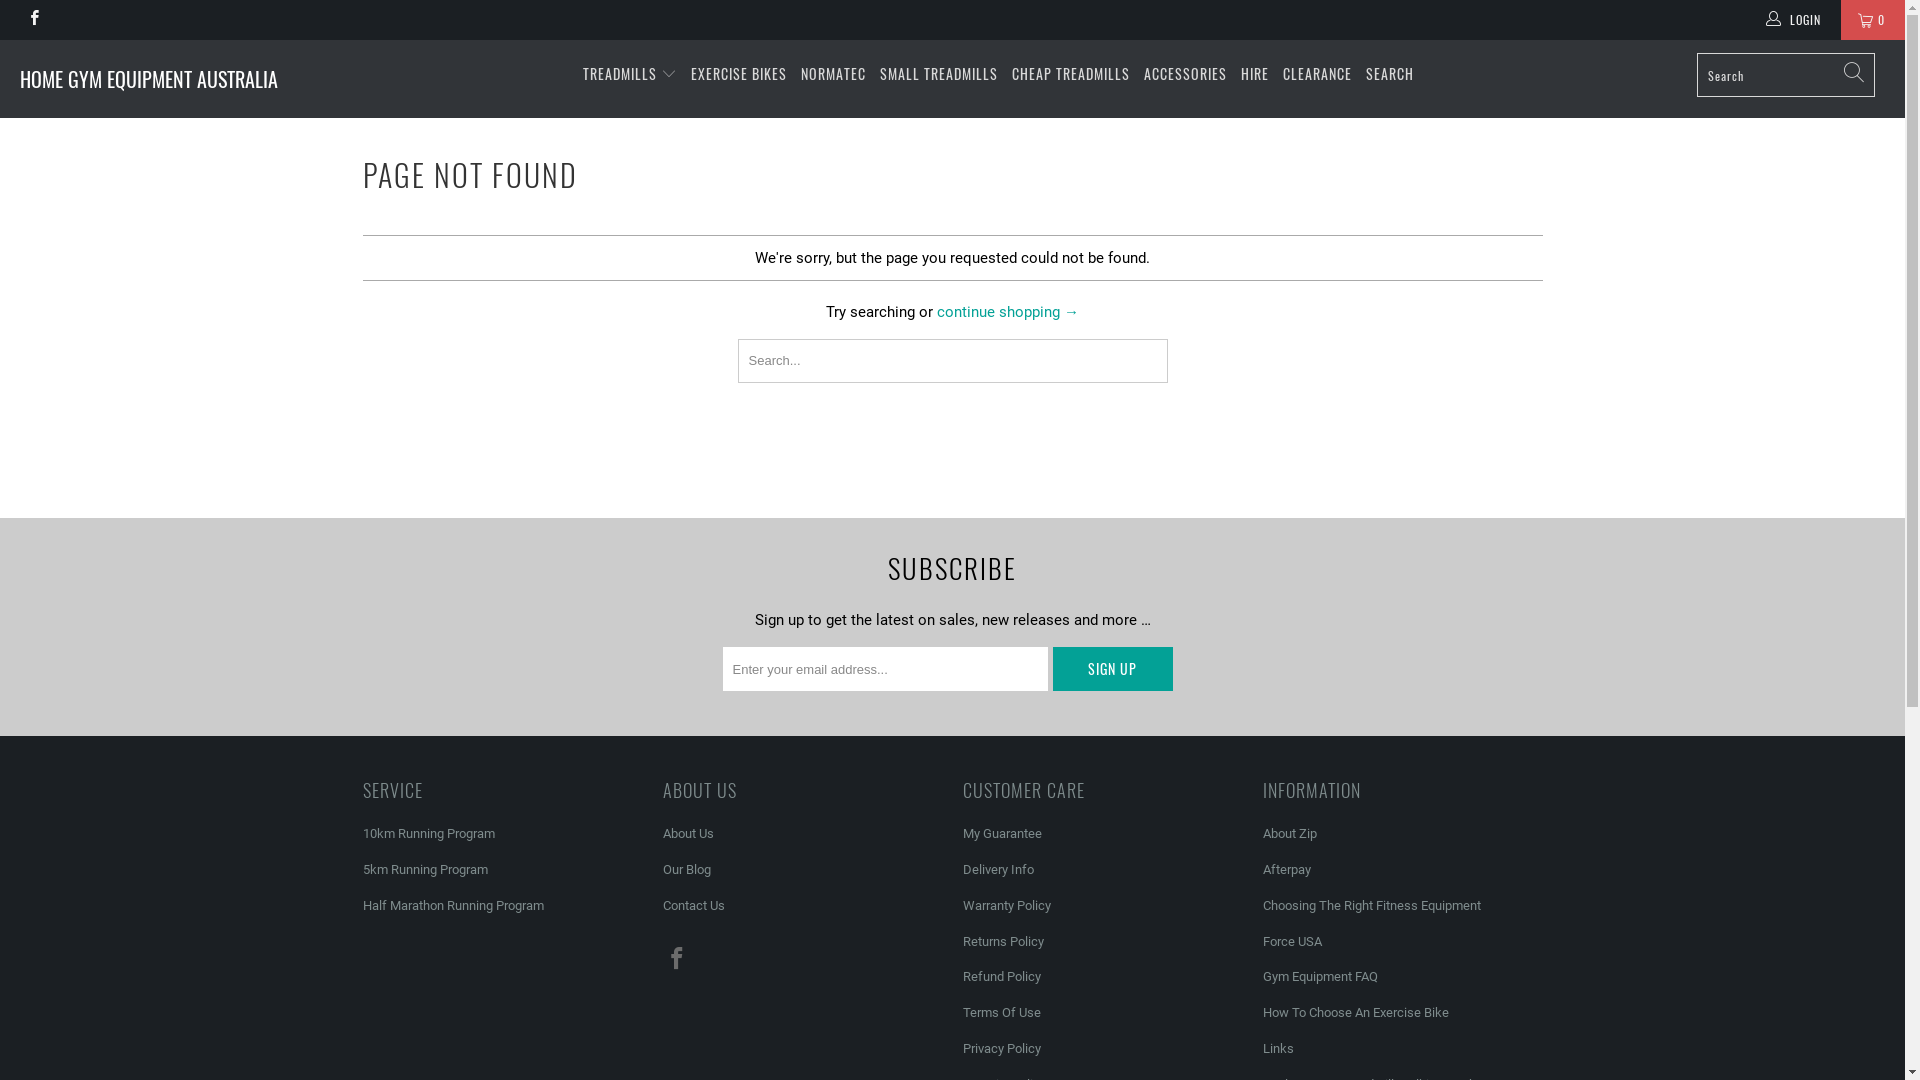  I want to click on 0, so click(1873, 20).